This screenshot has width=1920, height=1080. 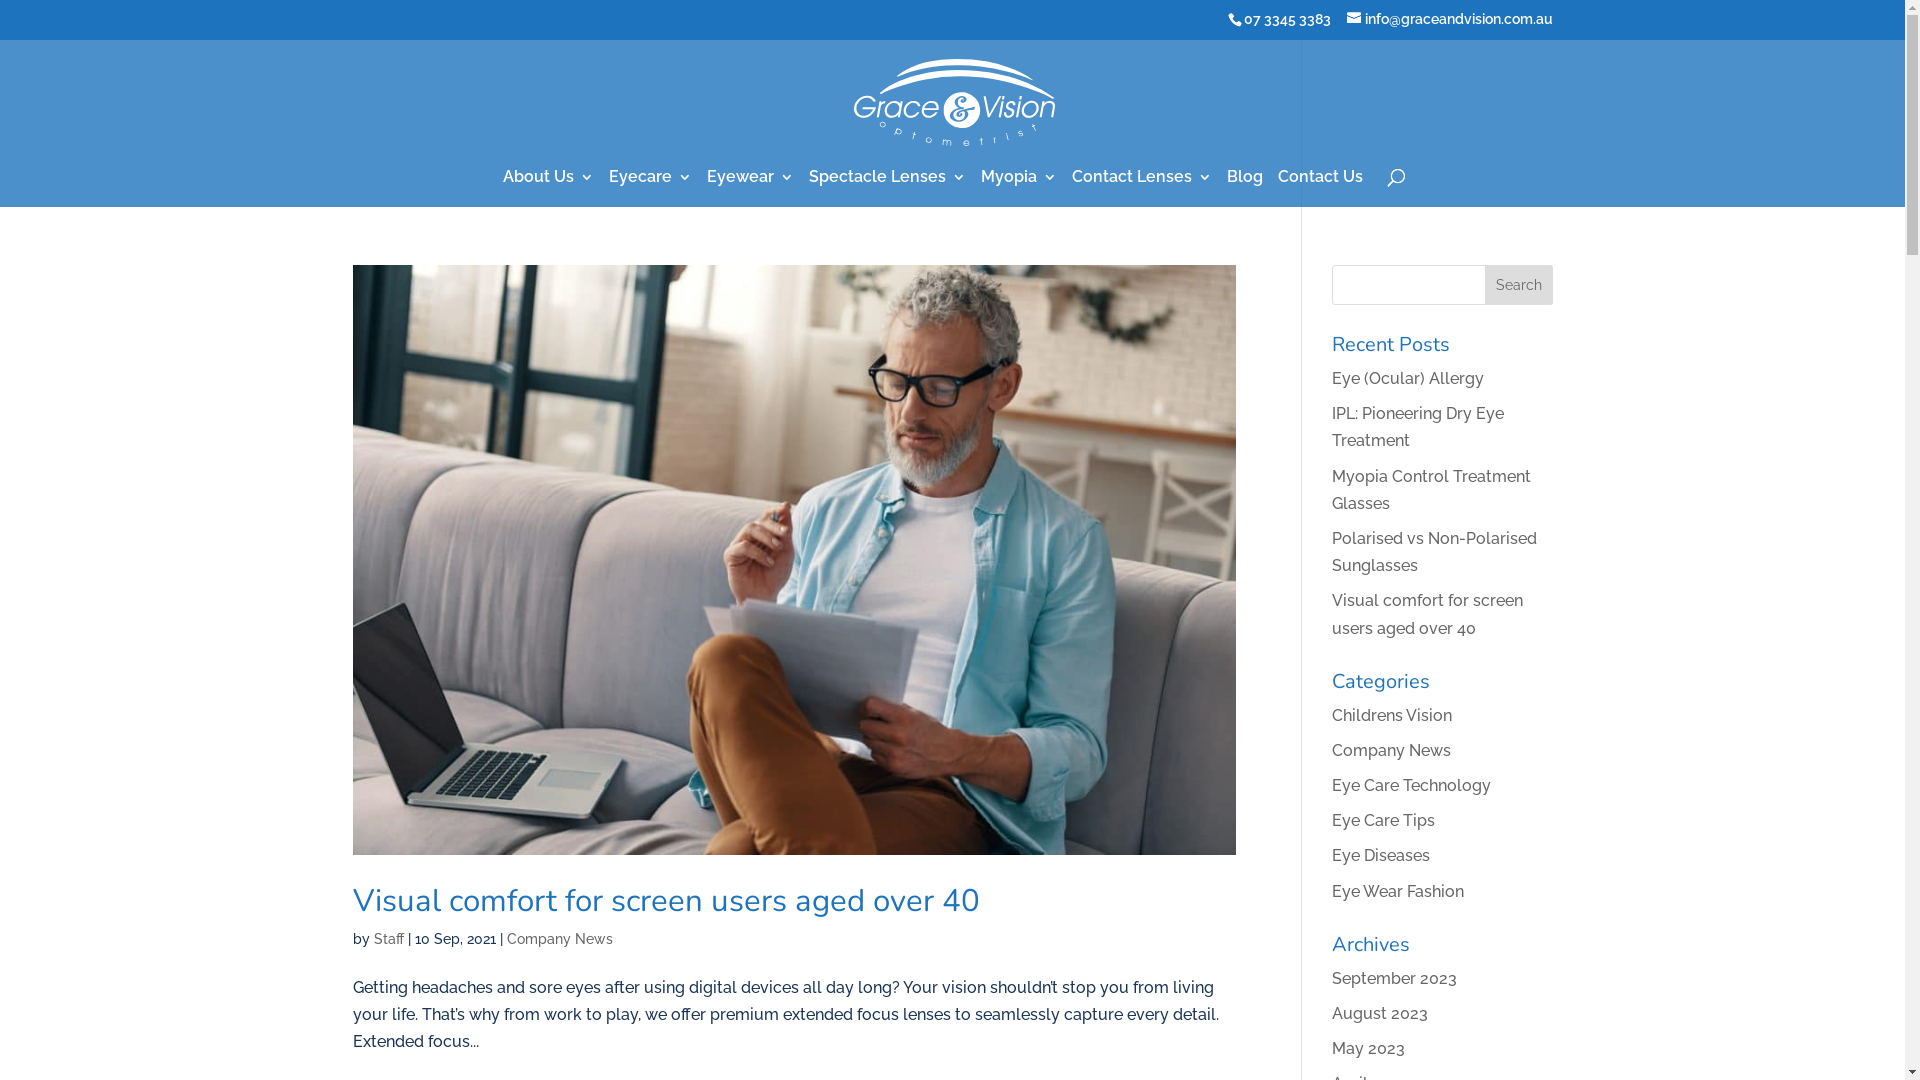 What do you see at coordinates (1398, 892) in the screenshot?
I see `Eye Wear Fashion` at bounding box center [1398, 892].